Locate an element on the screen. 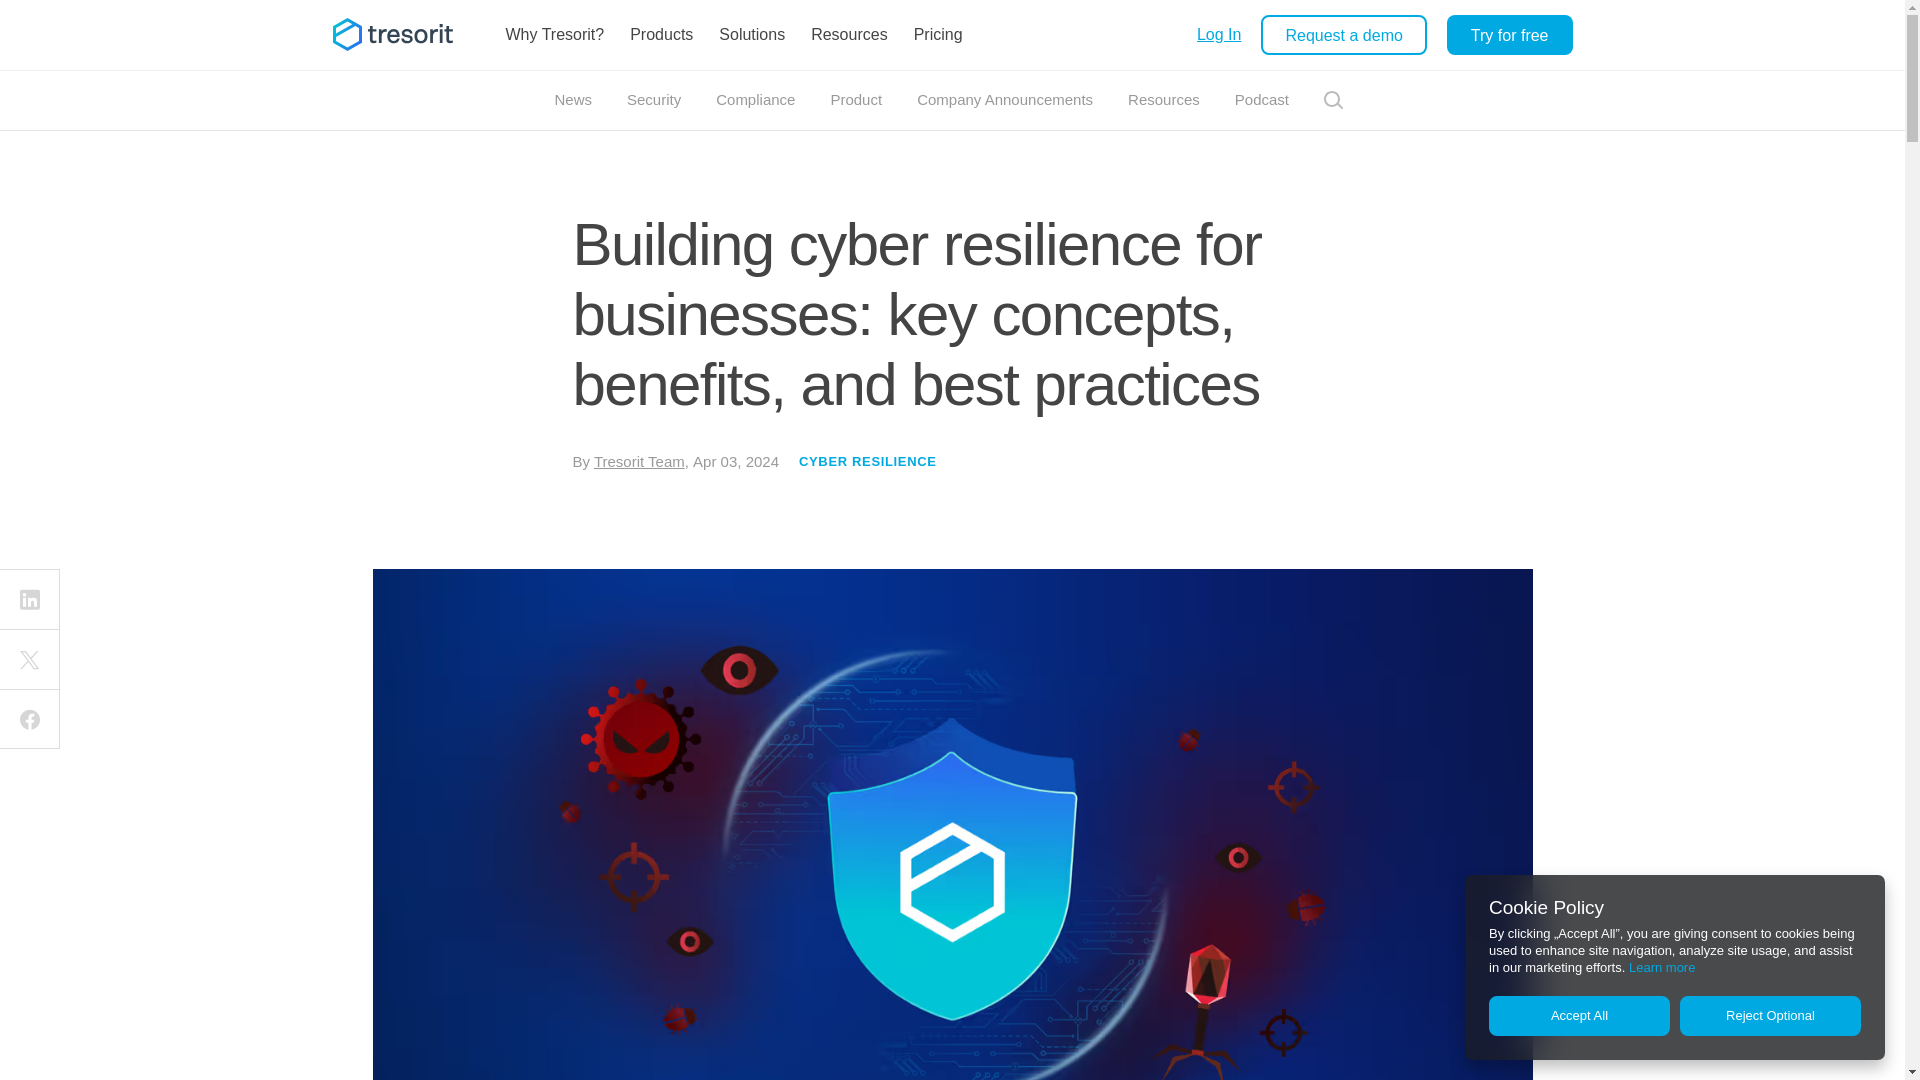  Why Tresorit? is located at coordinates (554, 35).